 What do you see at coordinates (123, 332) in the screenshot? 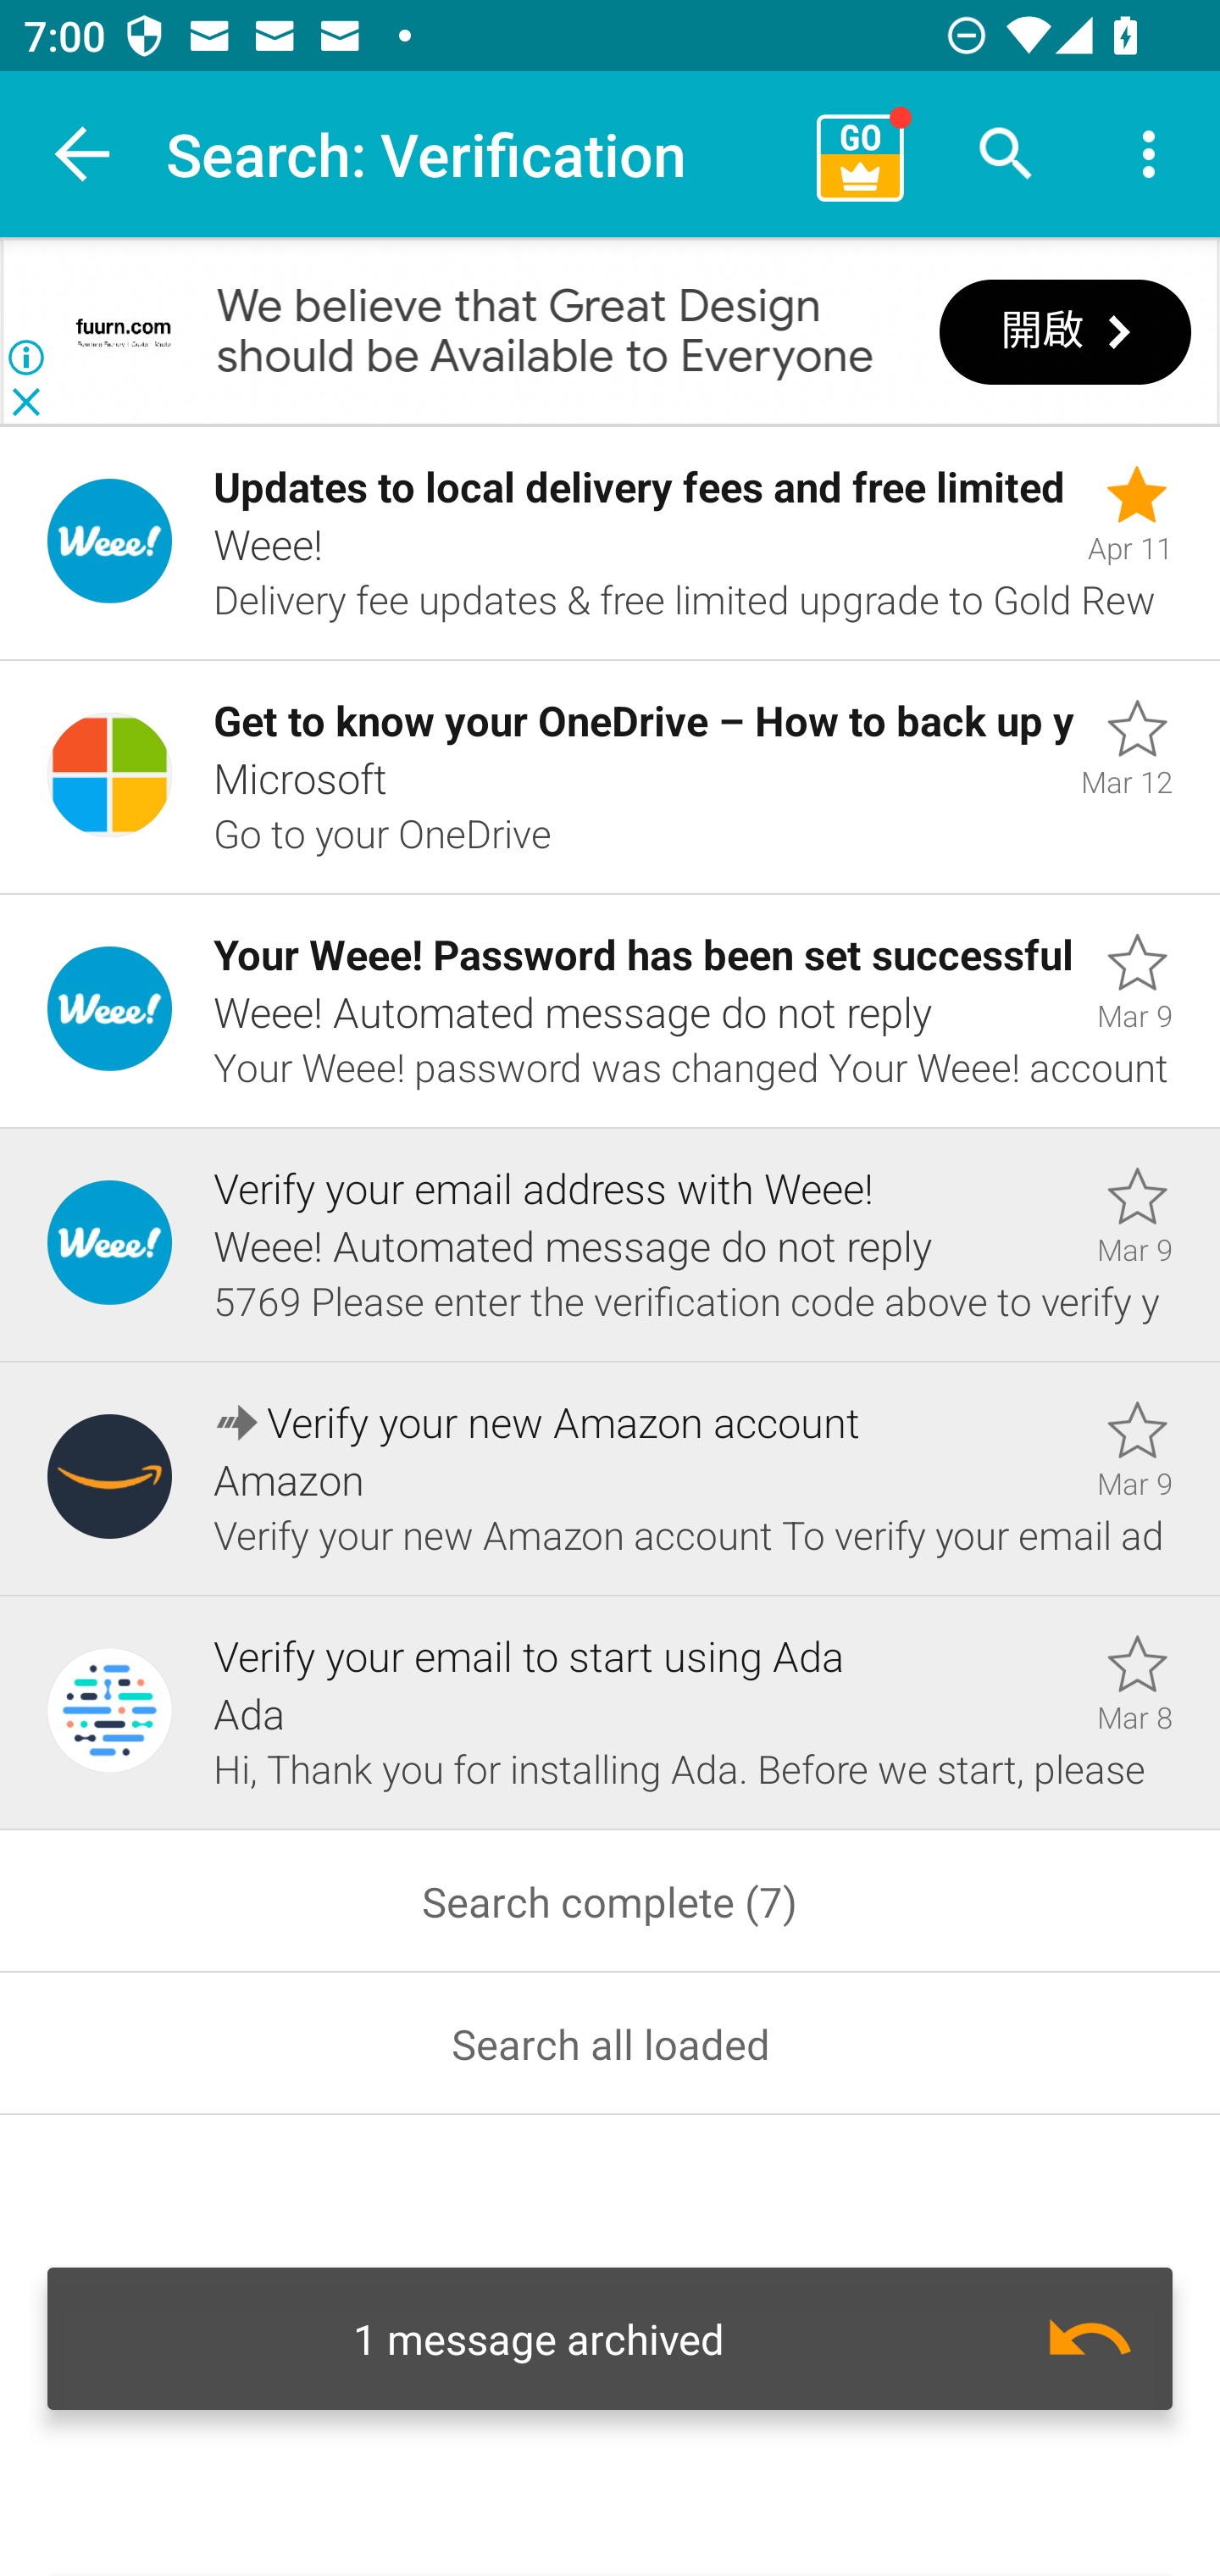
I see `FUURN Furniture` at bounding box center [123, 332].